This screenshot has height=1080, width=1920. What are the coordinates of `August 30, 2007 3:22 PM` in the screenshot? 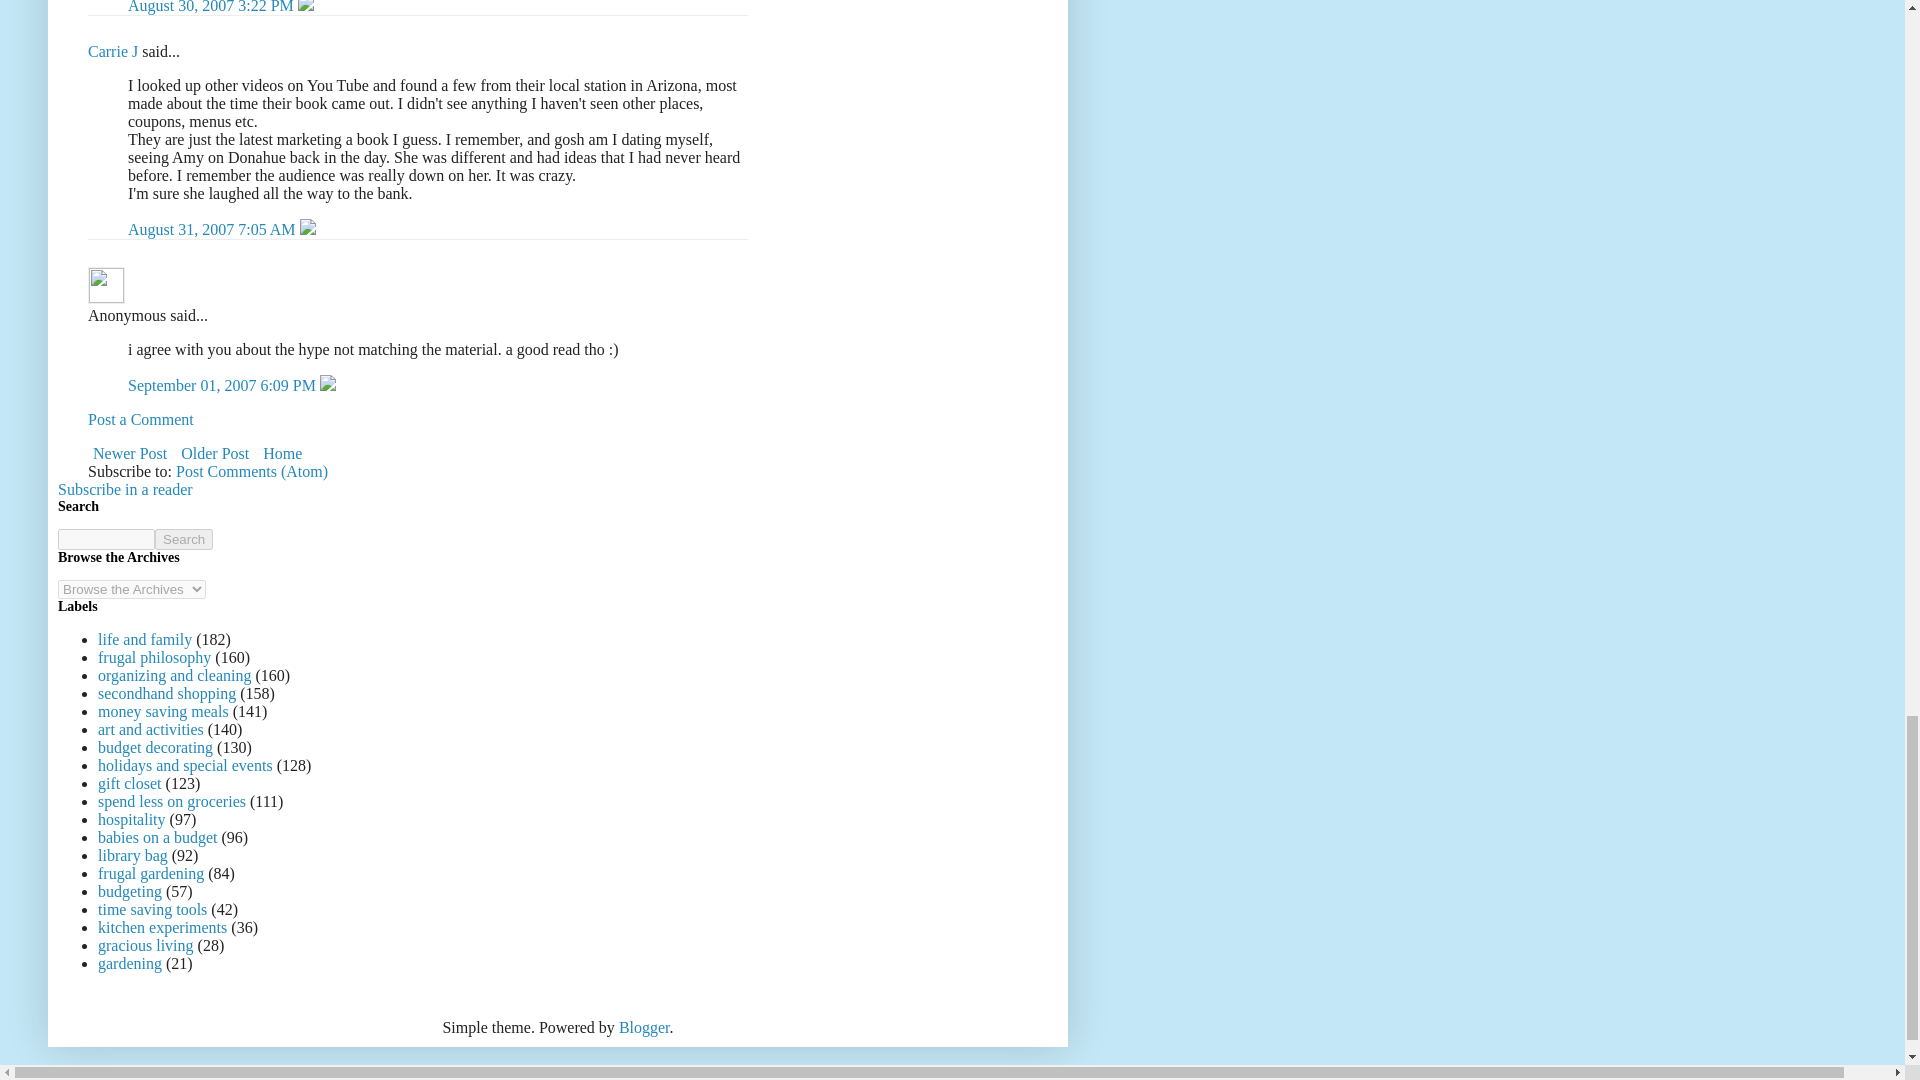 It's located at (212, 7).